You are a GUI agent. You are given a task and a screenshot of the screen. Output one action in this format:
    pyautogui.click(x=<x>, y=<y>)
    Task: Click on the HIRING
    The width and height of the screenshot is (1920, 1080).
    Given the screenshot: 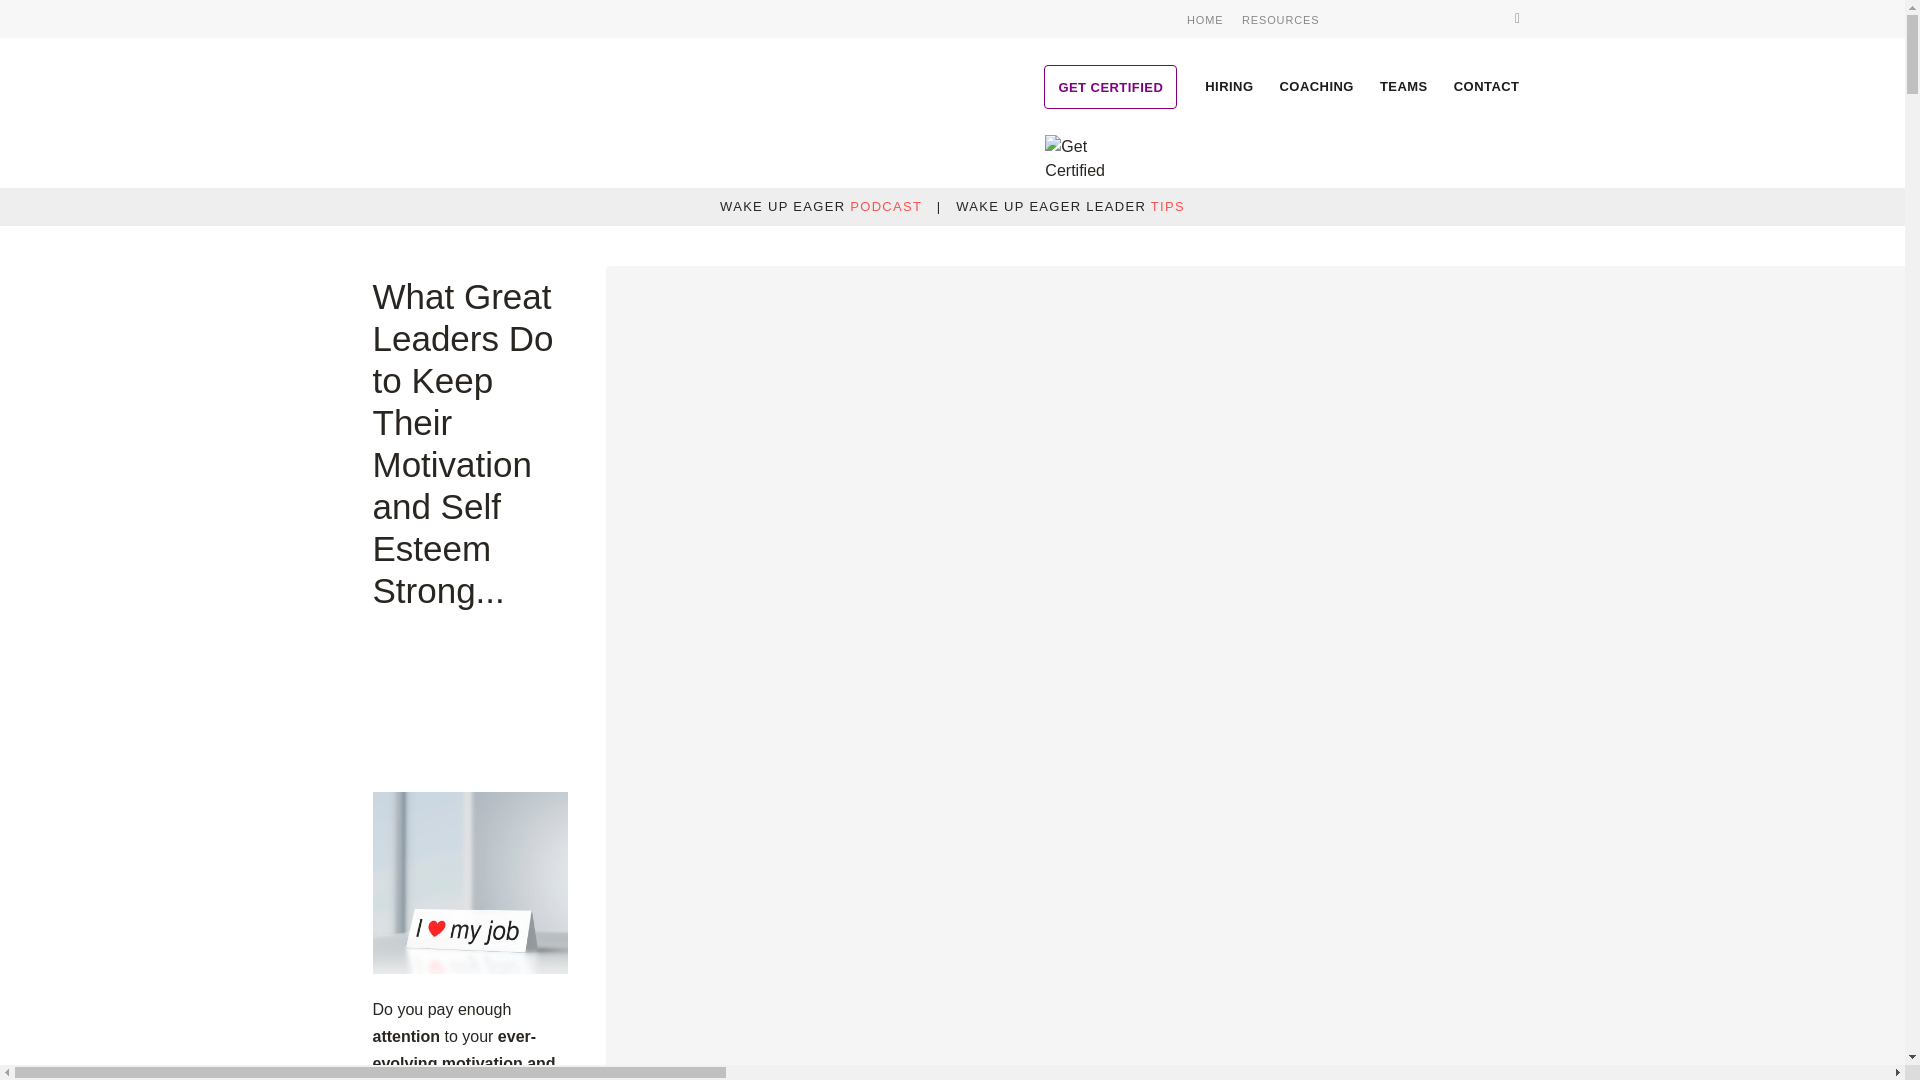 What is the action you would take?
    pyautogui.click(x=1228, y=85)
    